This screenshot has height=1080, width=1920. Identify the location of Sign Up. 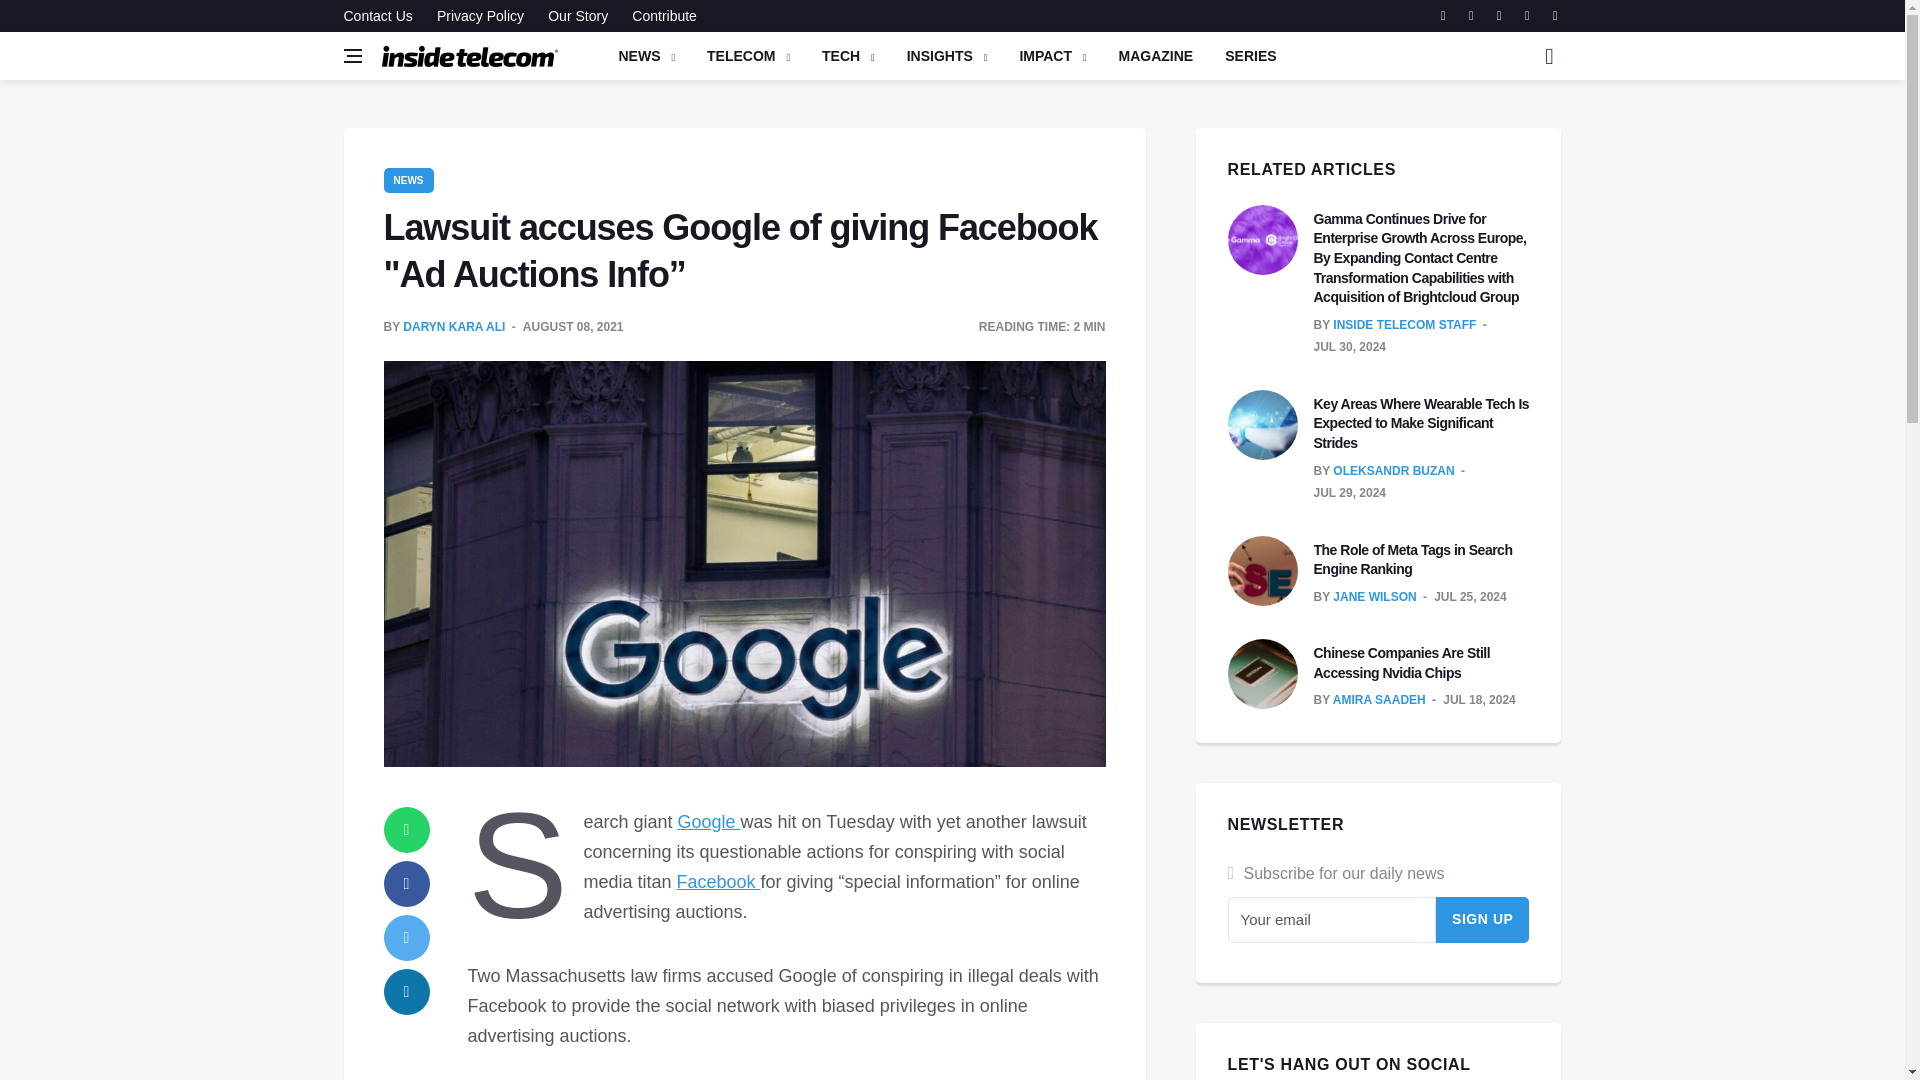
(1483, 920).